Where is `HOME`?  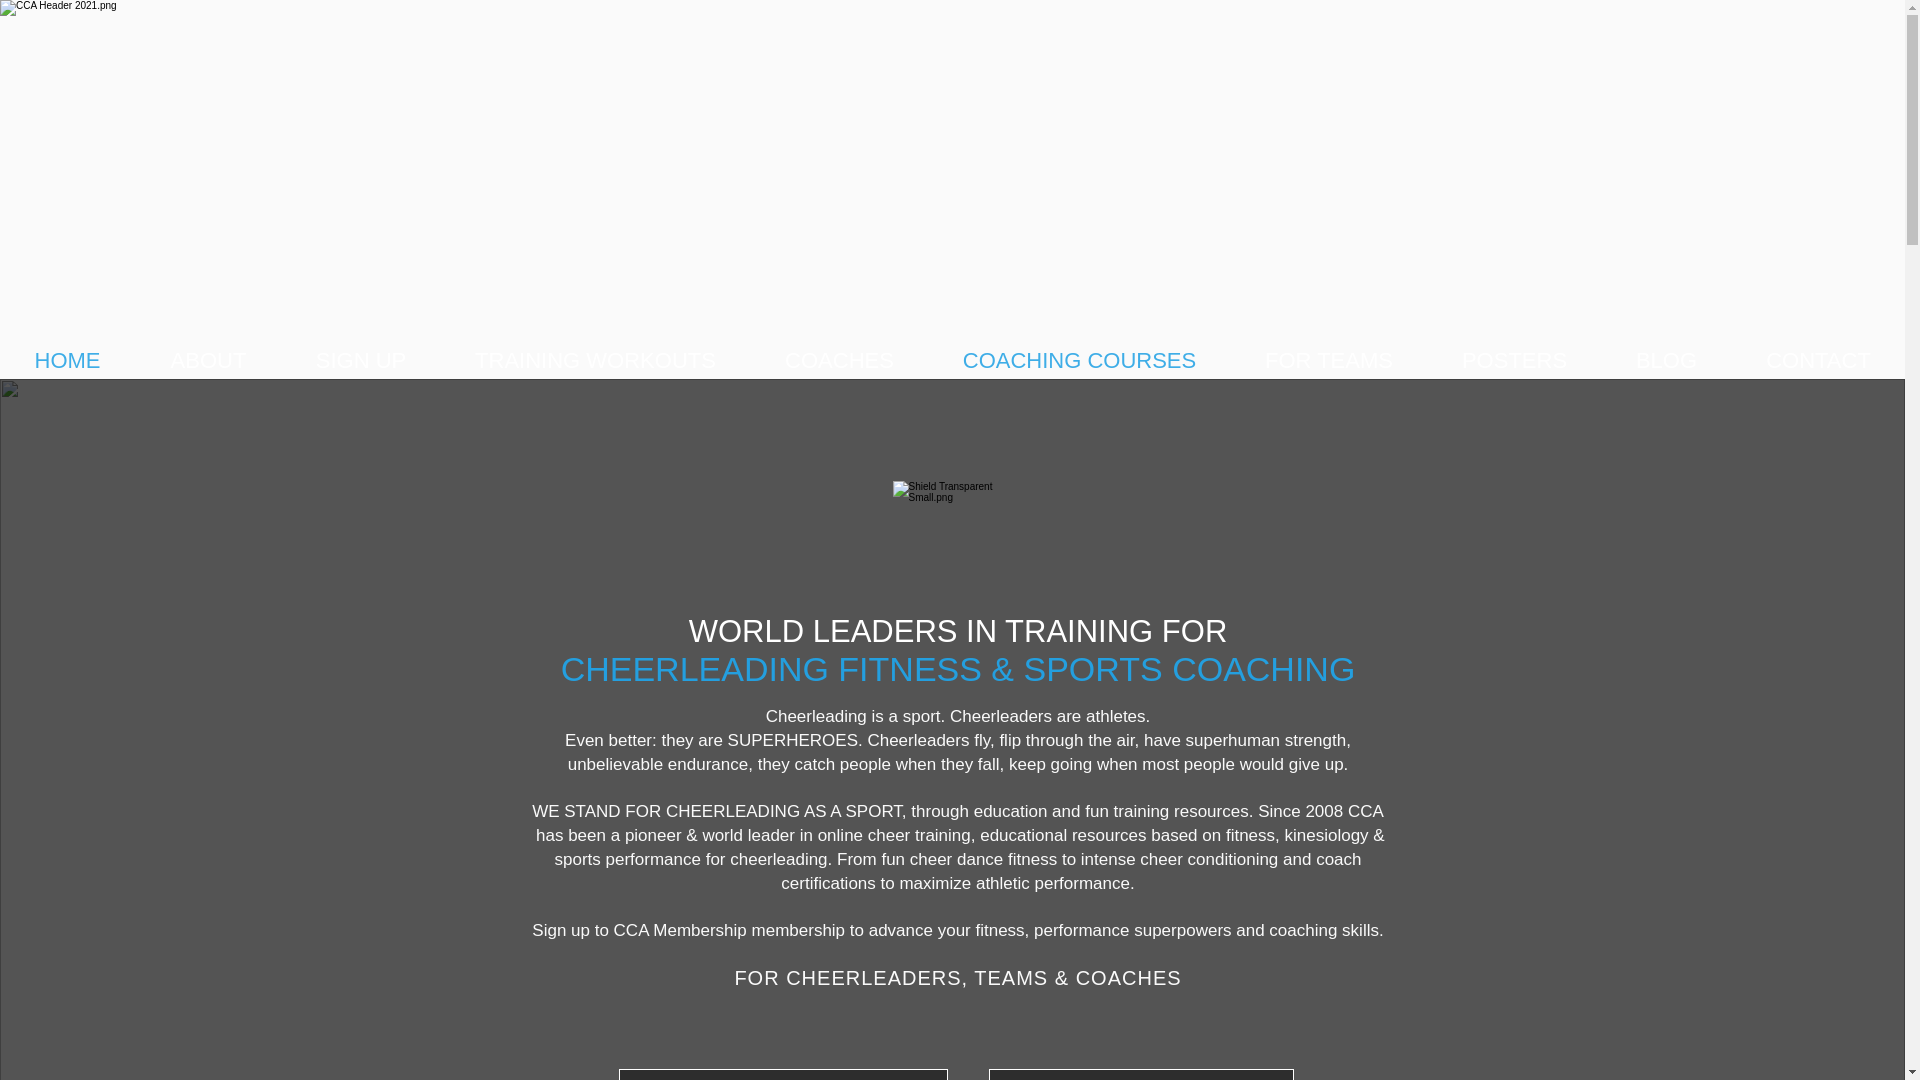 HOME is located at coordinates (67, 360).